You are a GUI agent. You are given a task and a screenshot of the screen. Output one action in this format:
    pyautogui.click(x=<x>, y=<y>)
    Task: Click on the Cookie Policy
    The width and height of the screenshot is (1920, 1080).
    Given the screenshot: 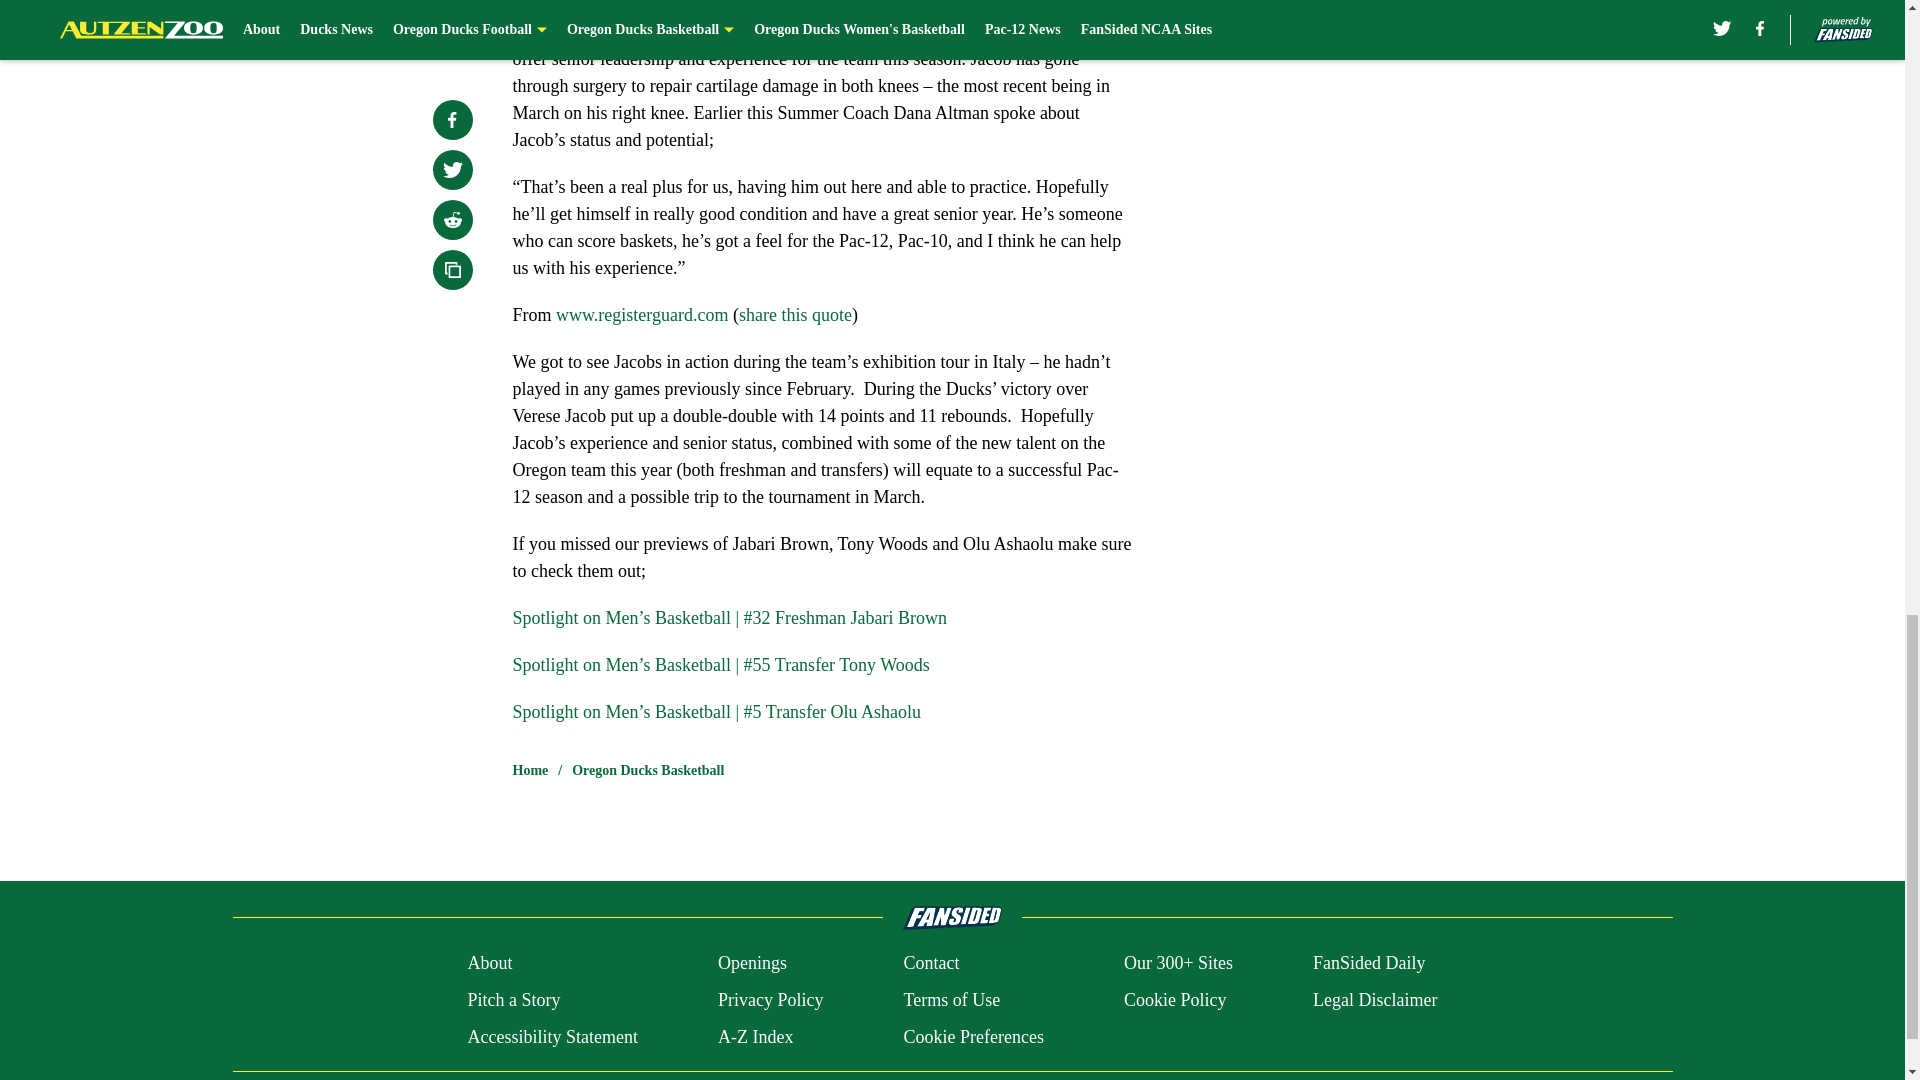 What is the action you would take?
    pyautogui.click(x=1174, y=1000)
    